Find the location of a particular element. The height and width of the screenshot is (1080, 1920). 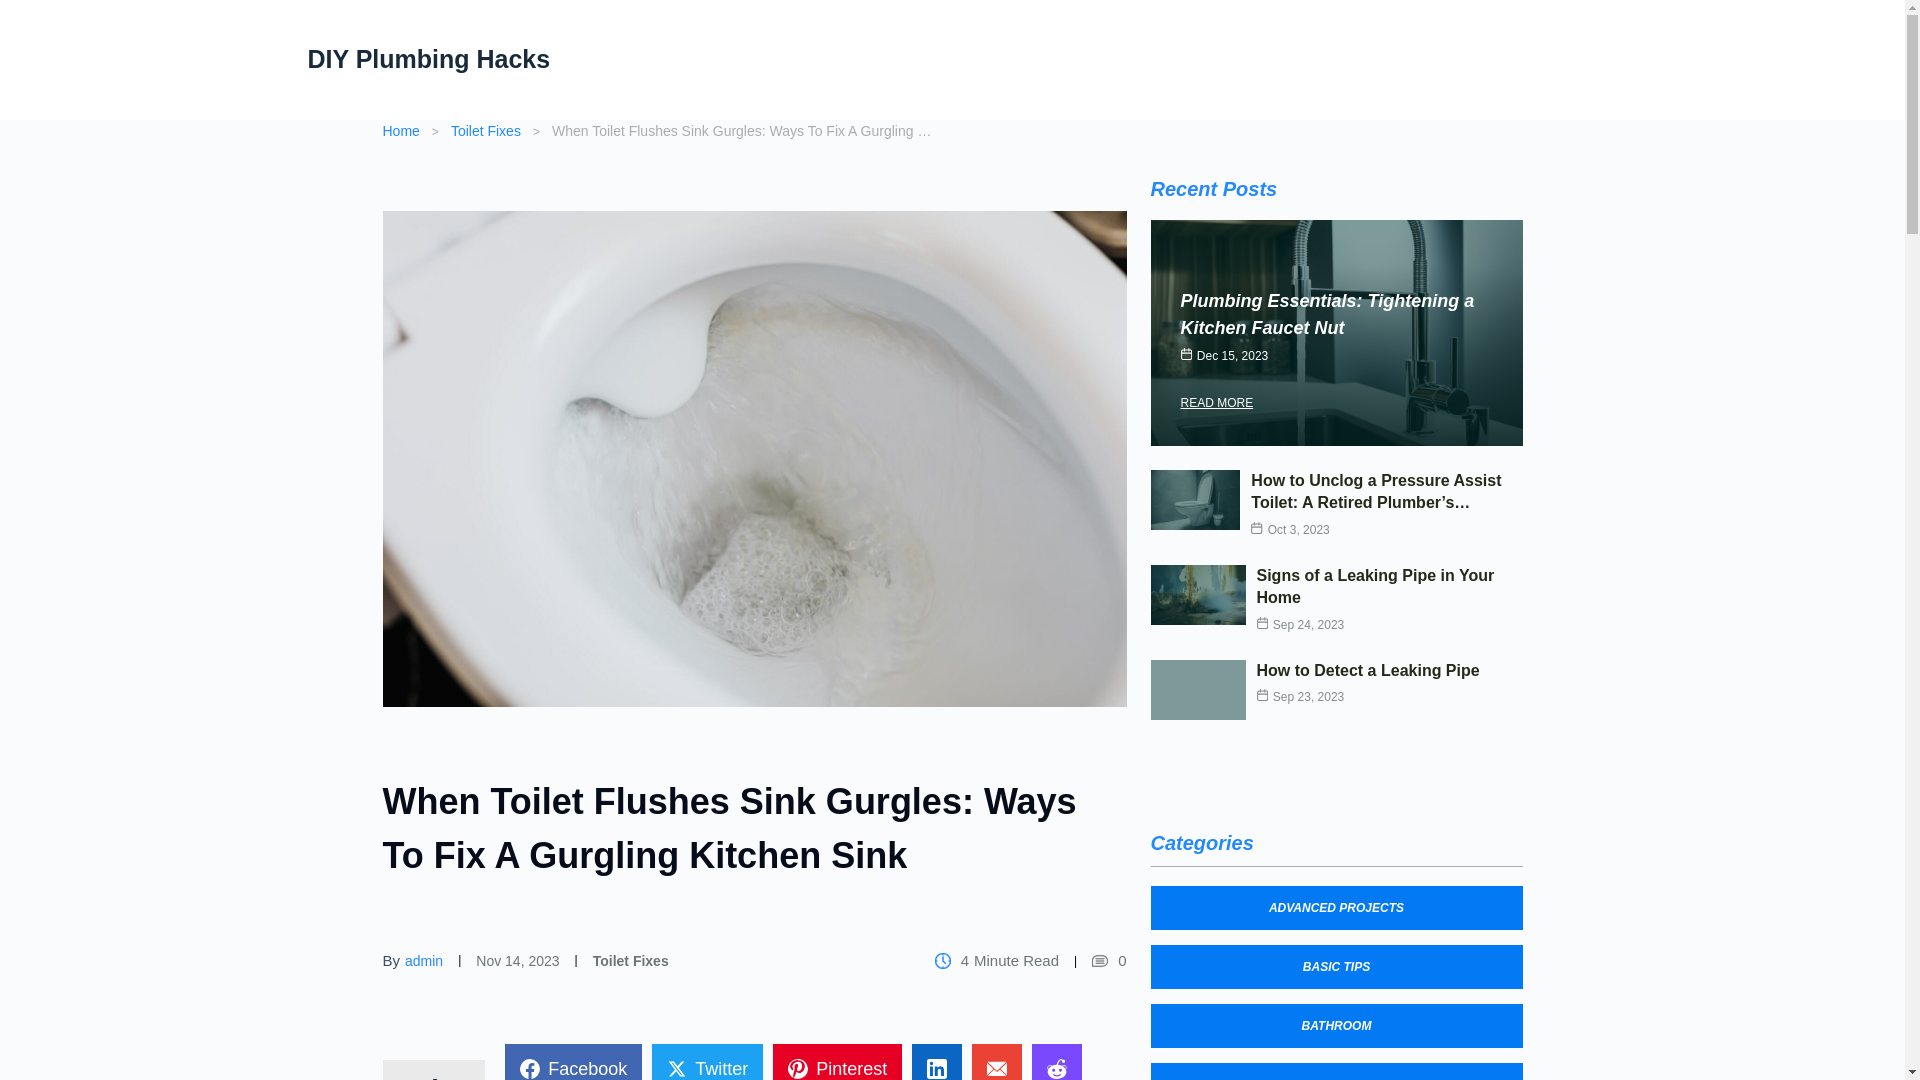

Twitter is located at coordinates (707, 1062).